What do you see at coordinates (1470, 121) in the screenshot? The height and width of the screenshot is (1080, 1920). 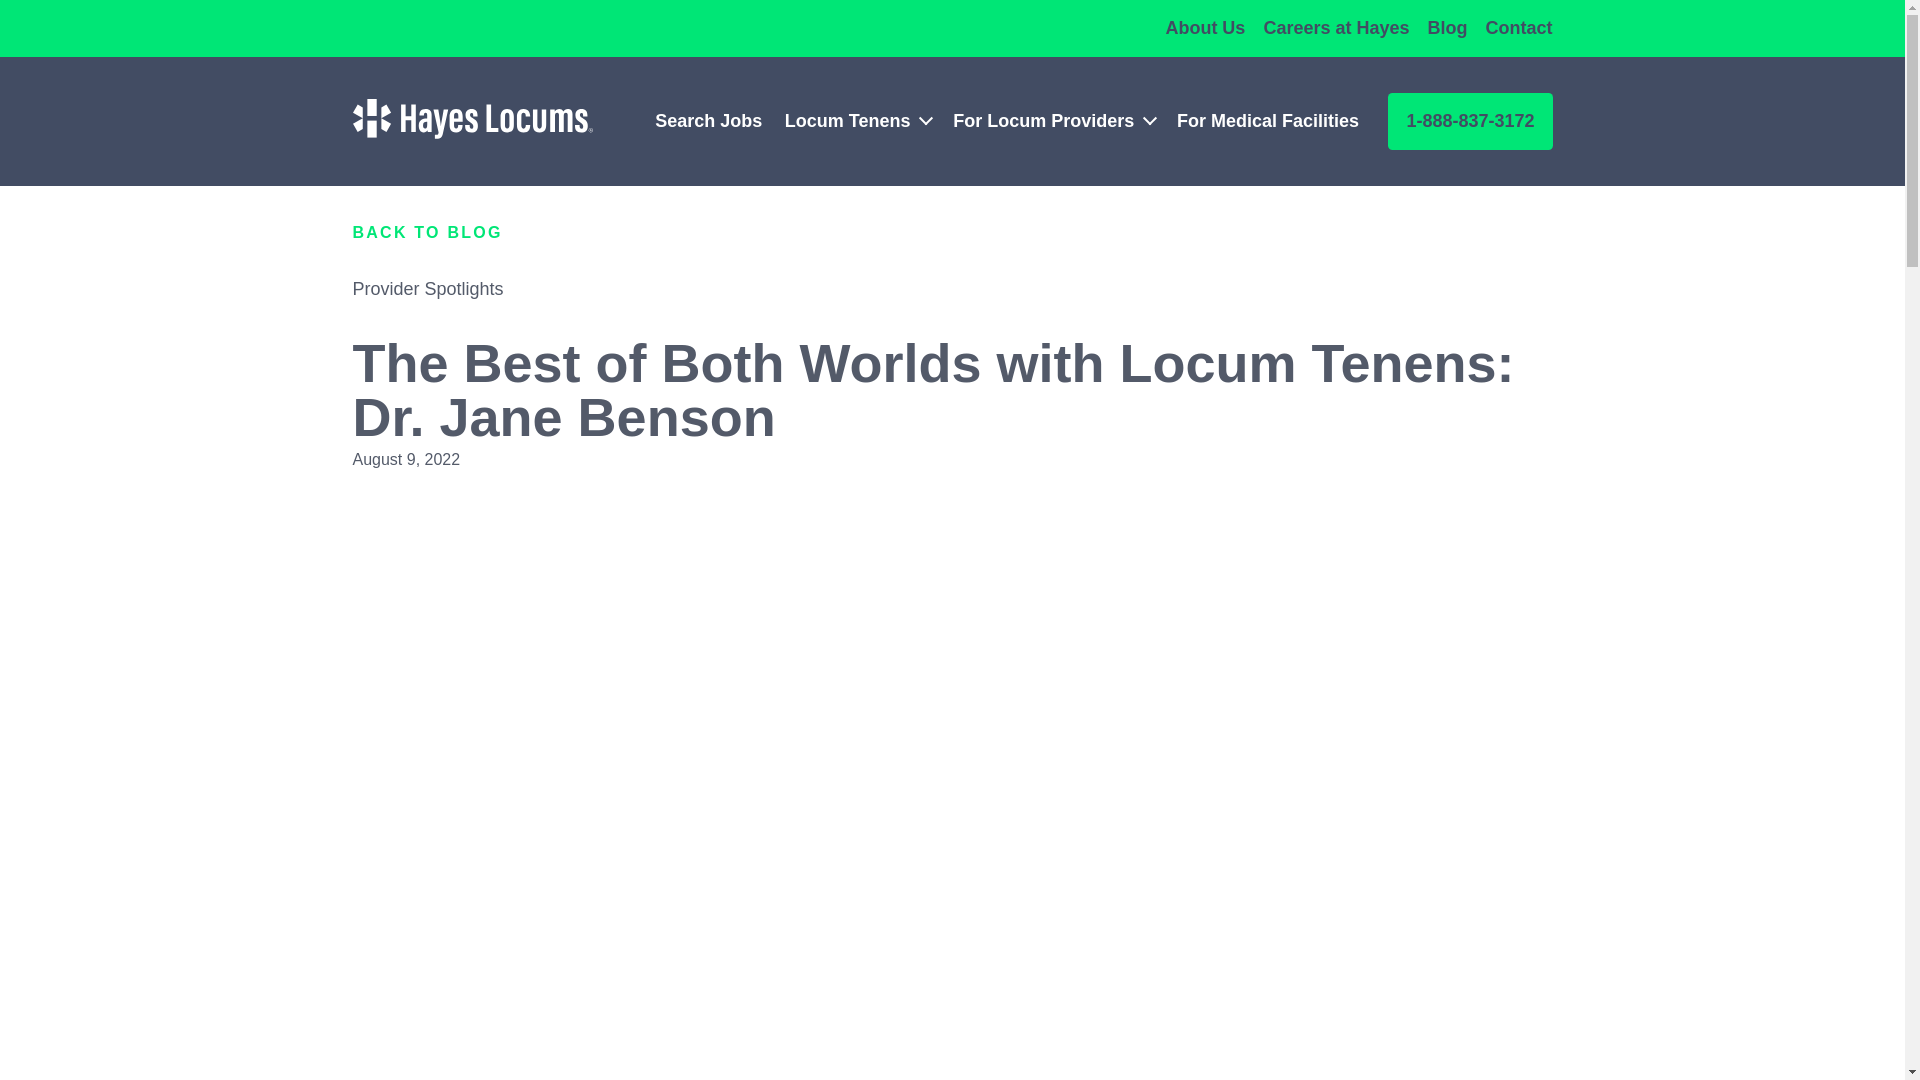 I see `1-888-837-3172` at bounding box center [1470, 121].